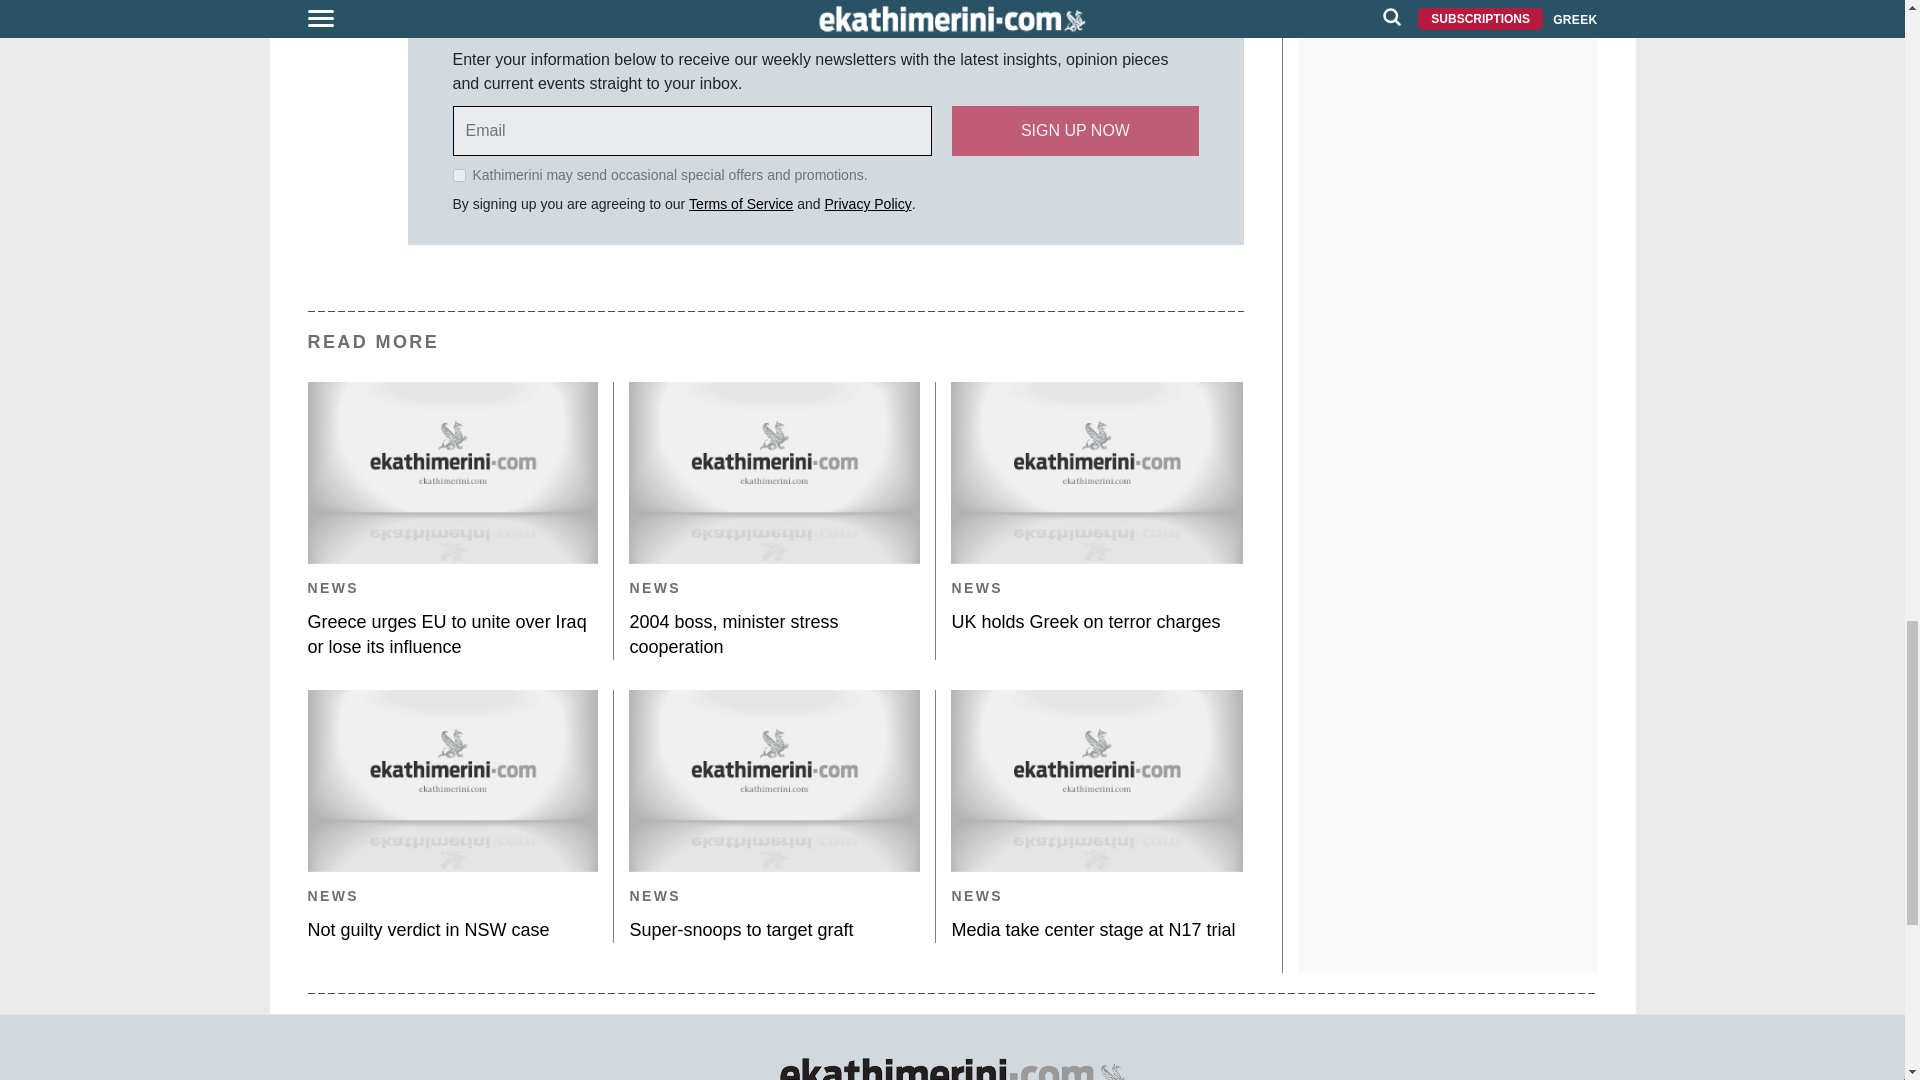 The image size is (1920, 1080). What do you see at coordinates (458, 175) in the screenshot?
I see `on` at bounding box center [458, 175].